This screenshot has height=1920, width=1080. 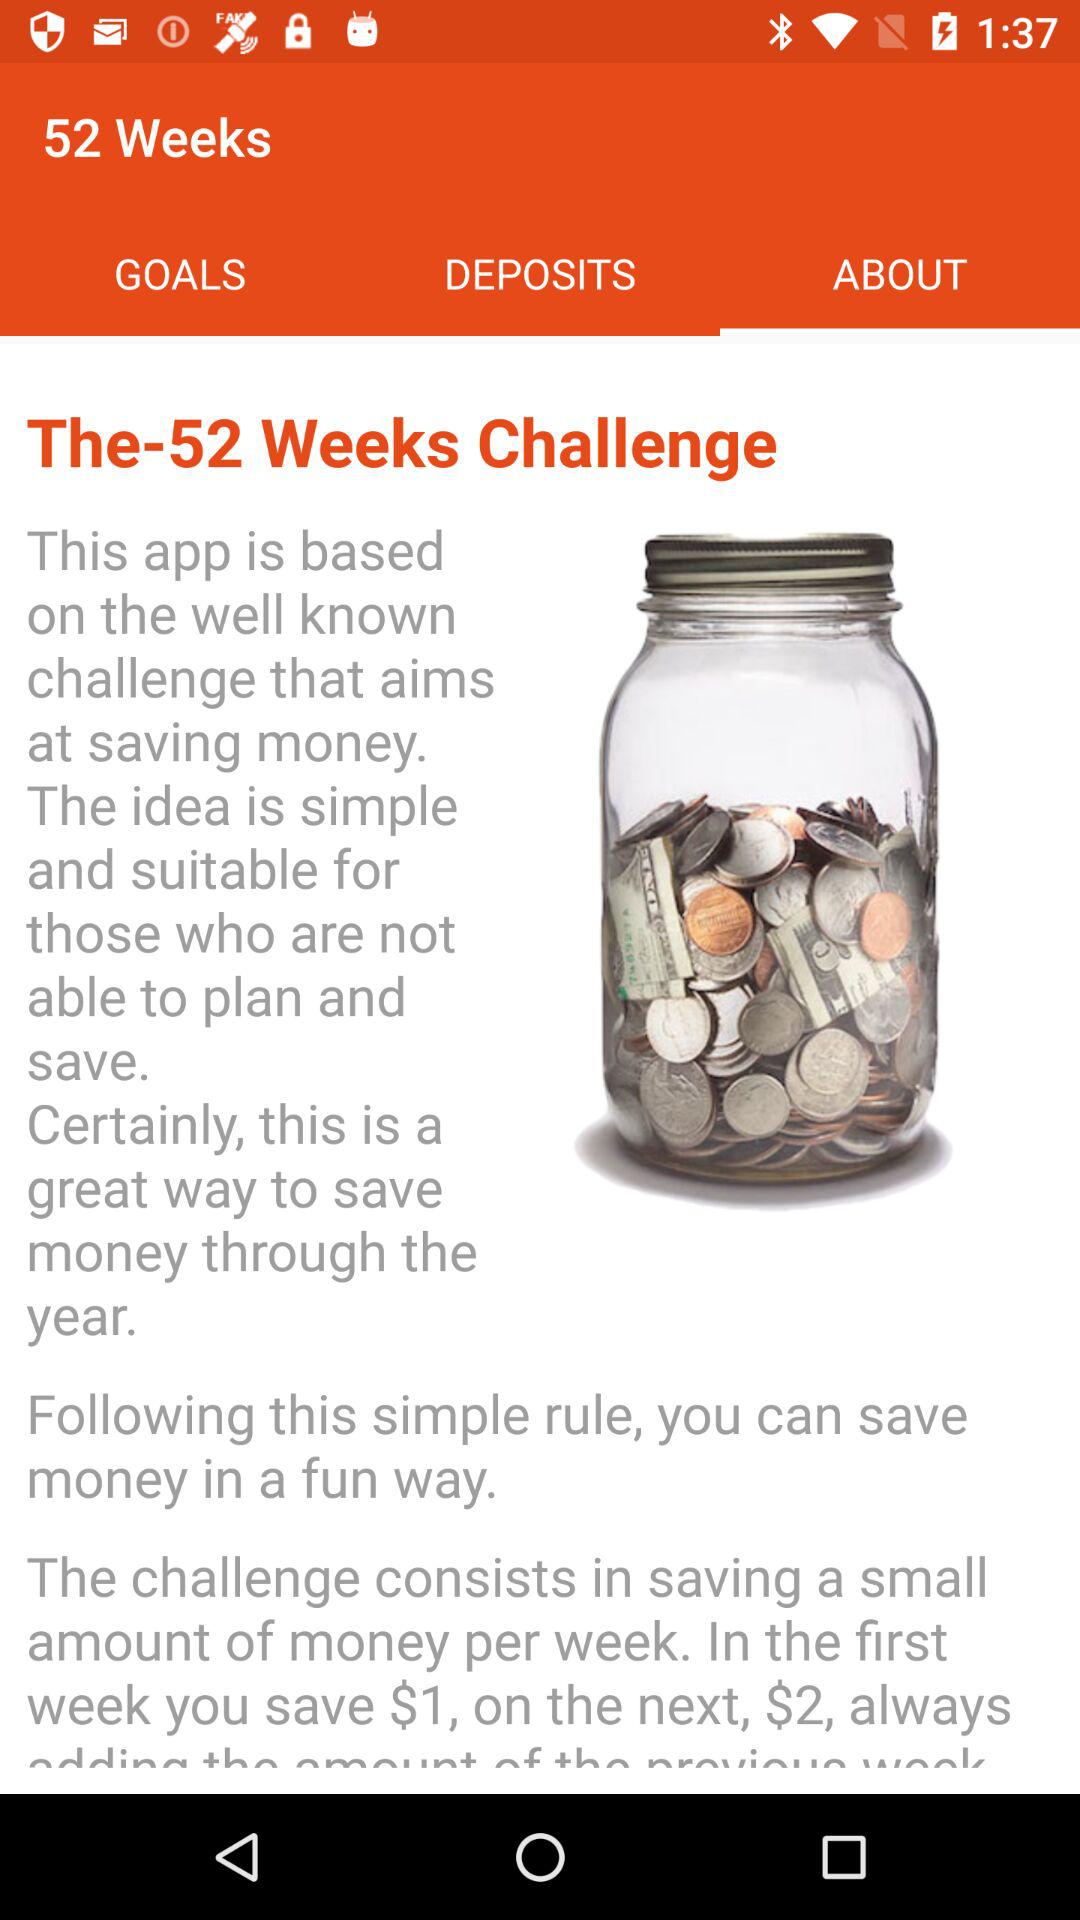 I want to click on tap the about at the top right corner, so click(x=900, y=272).